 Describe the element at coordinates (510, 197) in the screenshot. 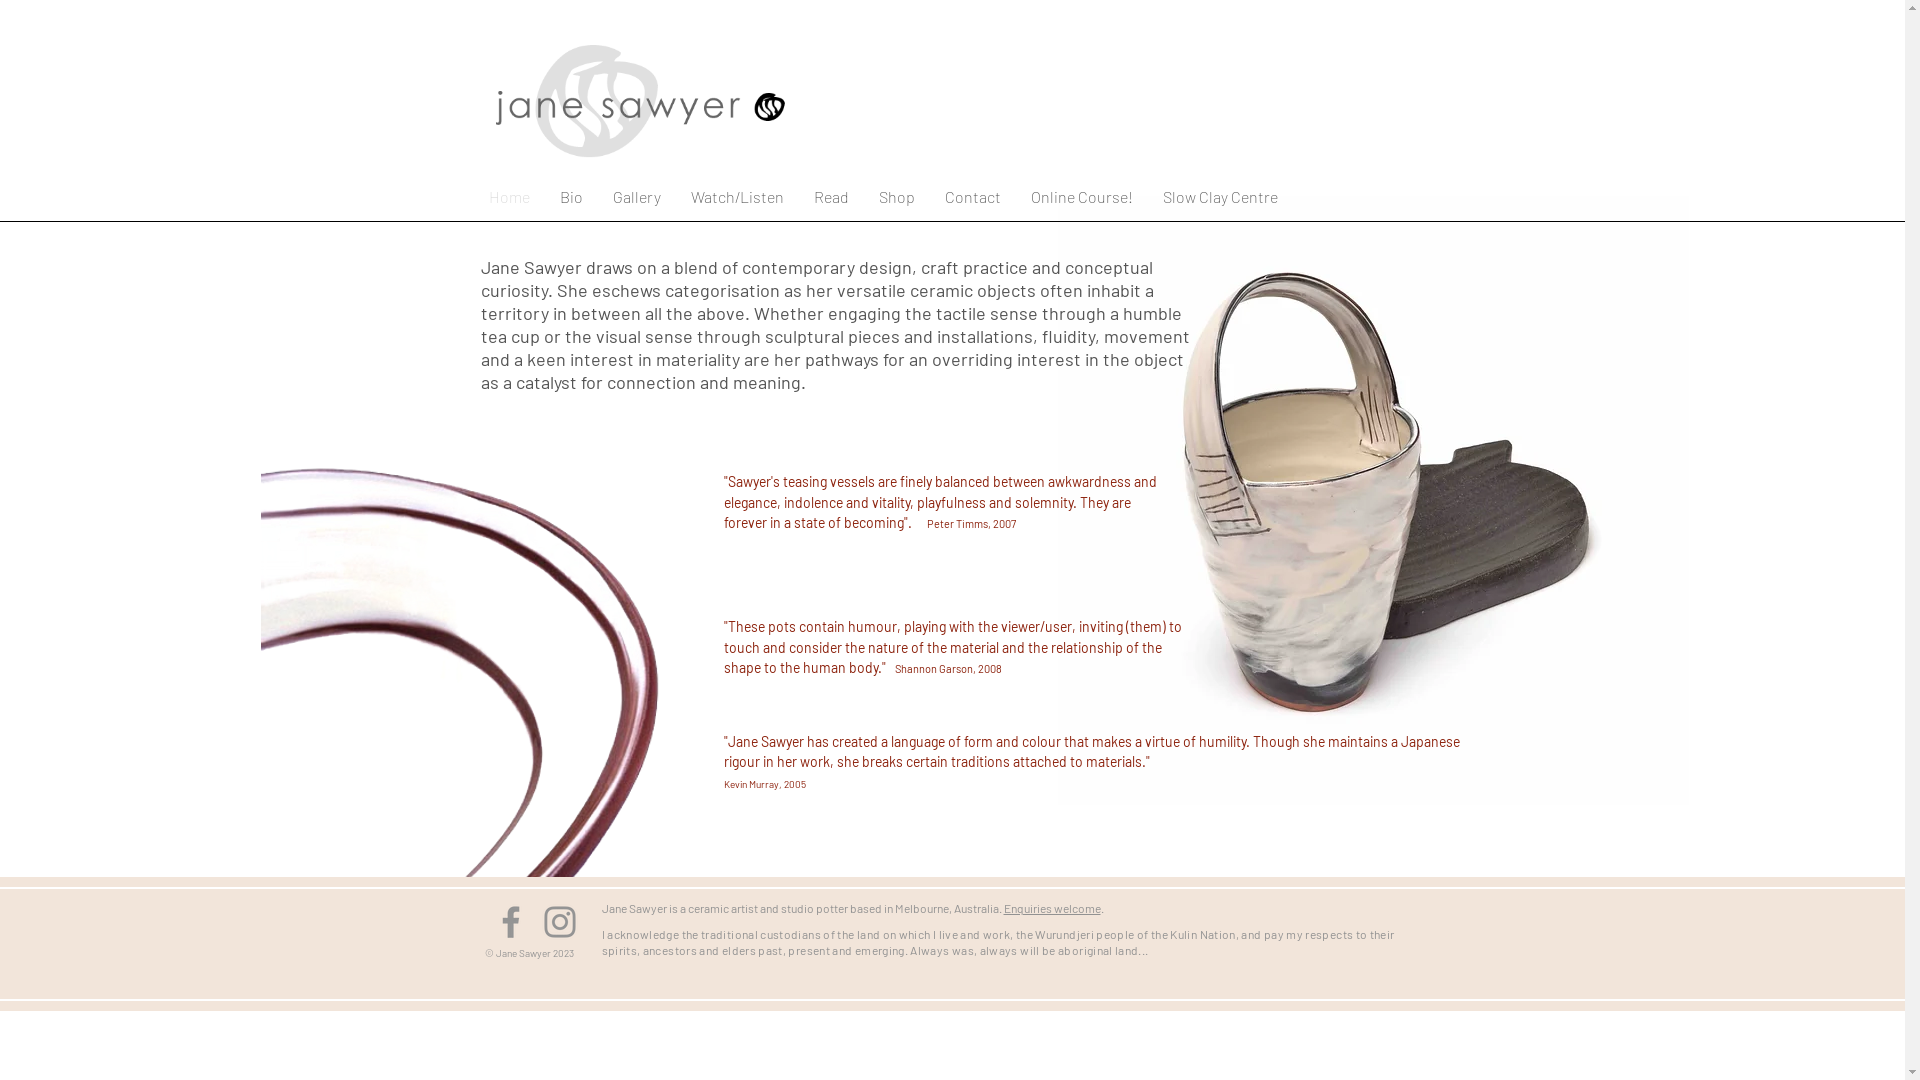

I see `Home` at that location.